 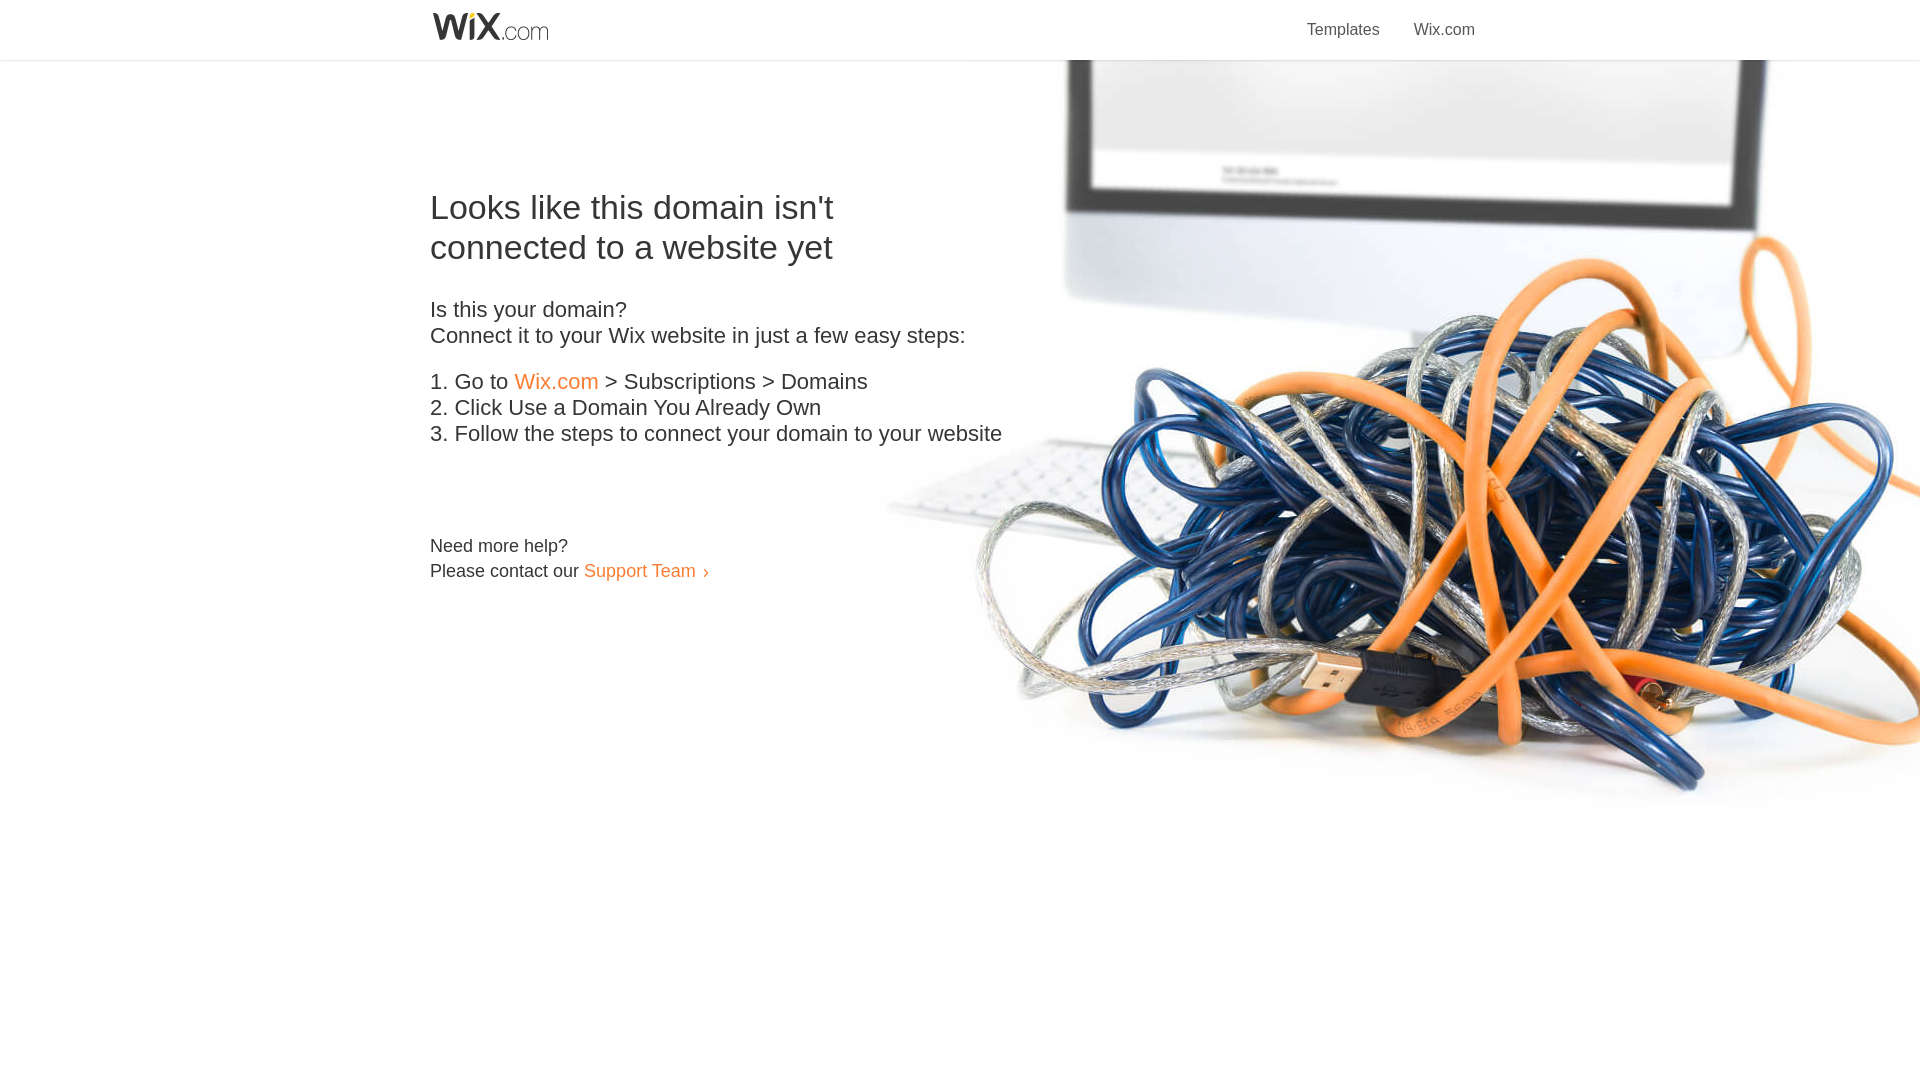 I want to click on Templates, so click(x=1344, y=18).